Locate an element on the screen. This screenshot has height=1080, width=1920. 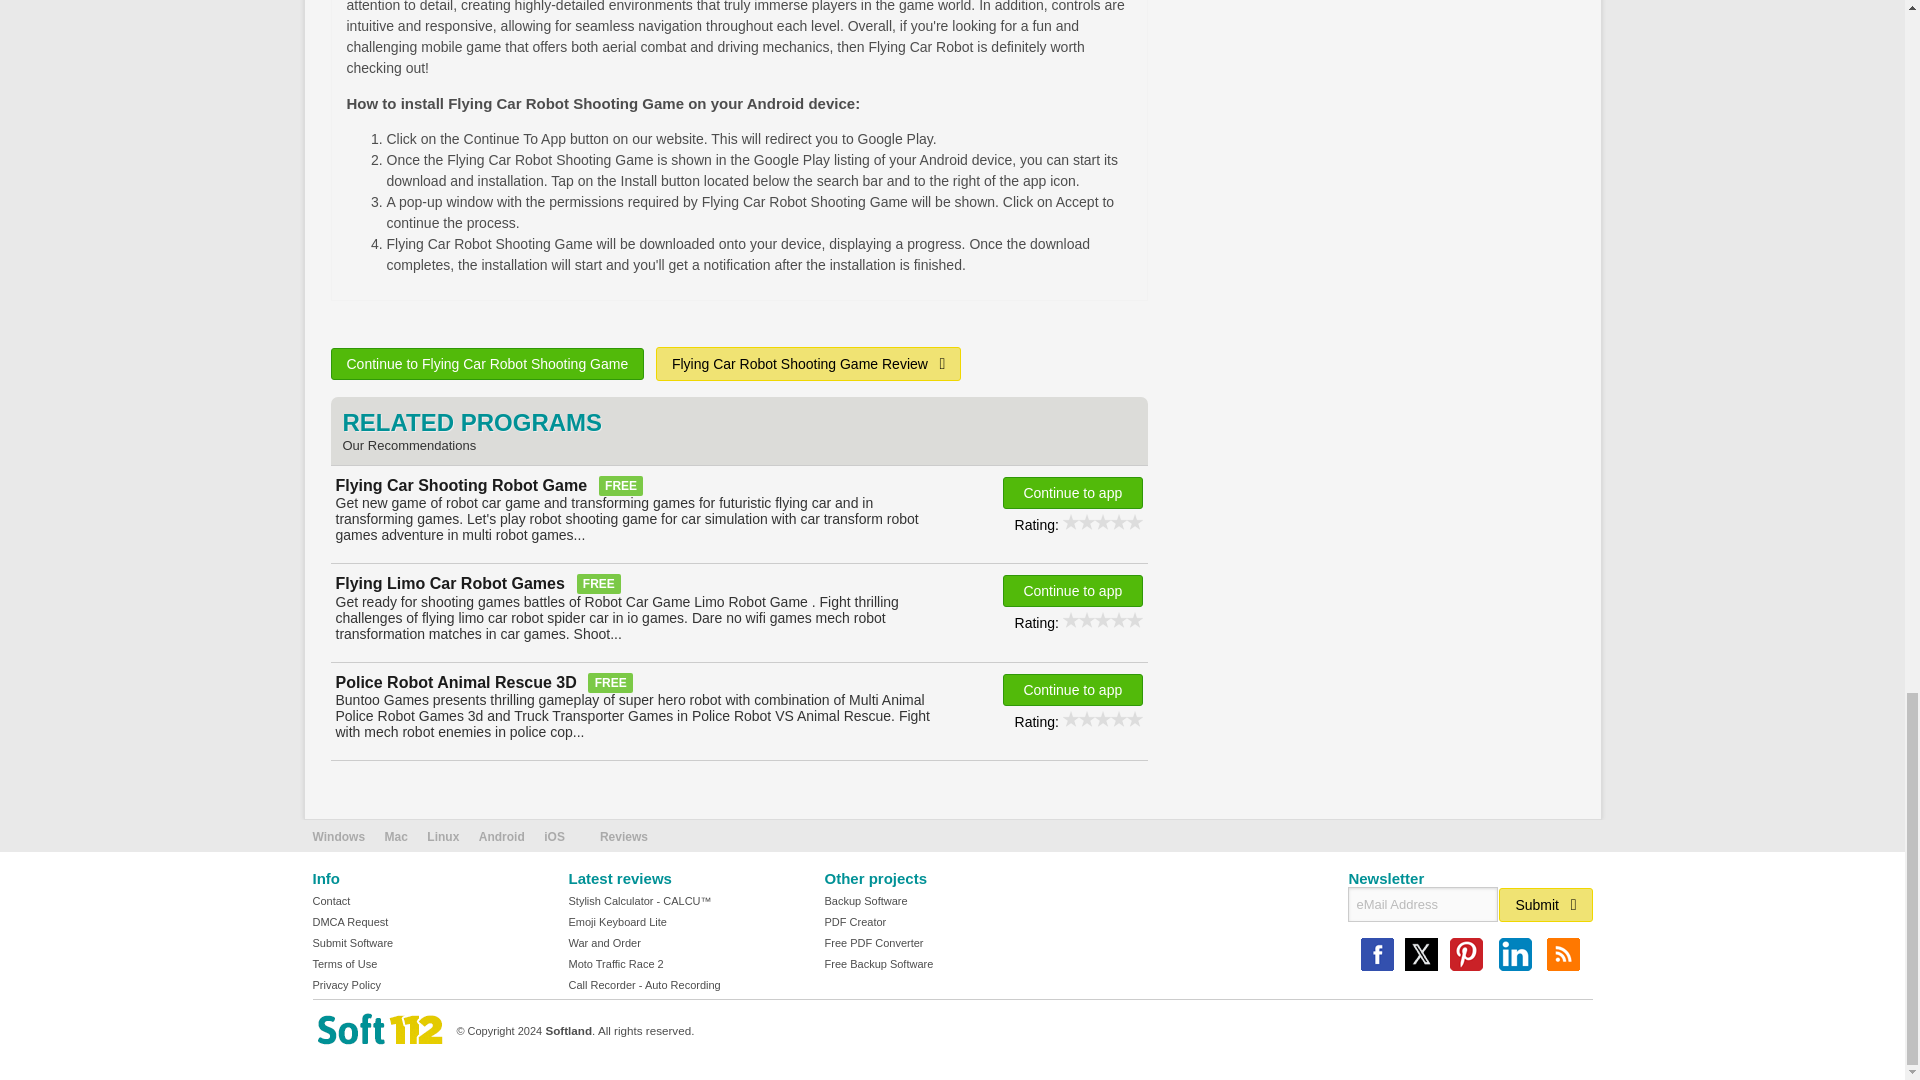
Continue to Flying Car Robot Shooting Game is located at coordinates (486, 364).